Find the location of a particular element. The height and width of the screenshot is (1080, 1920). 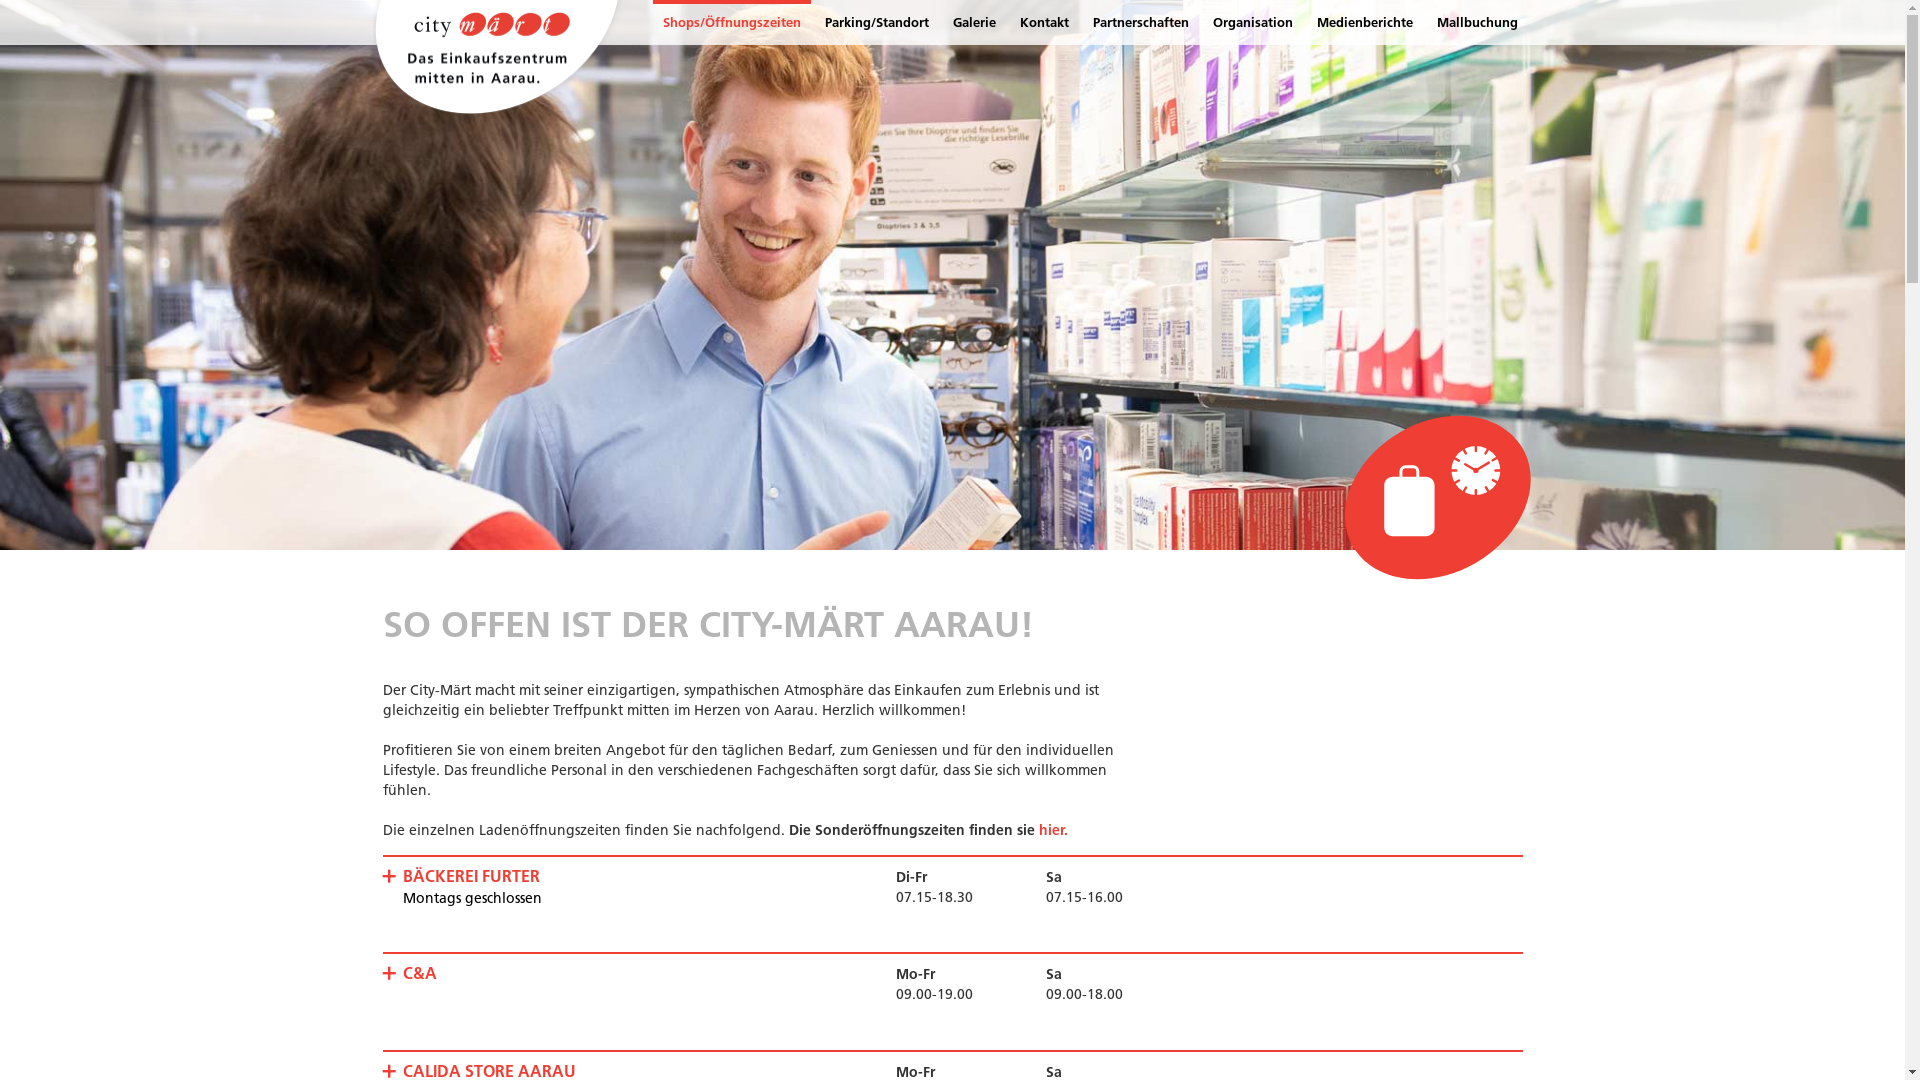

Parking/Standort is located at coordinates (876, 22).